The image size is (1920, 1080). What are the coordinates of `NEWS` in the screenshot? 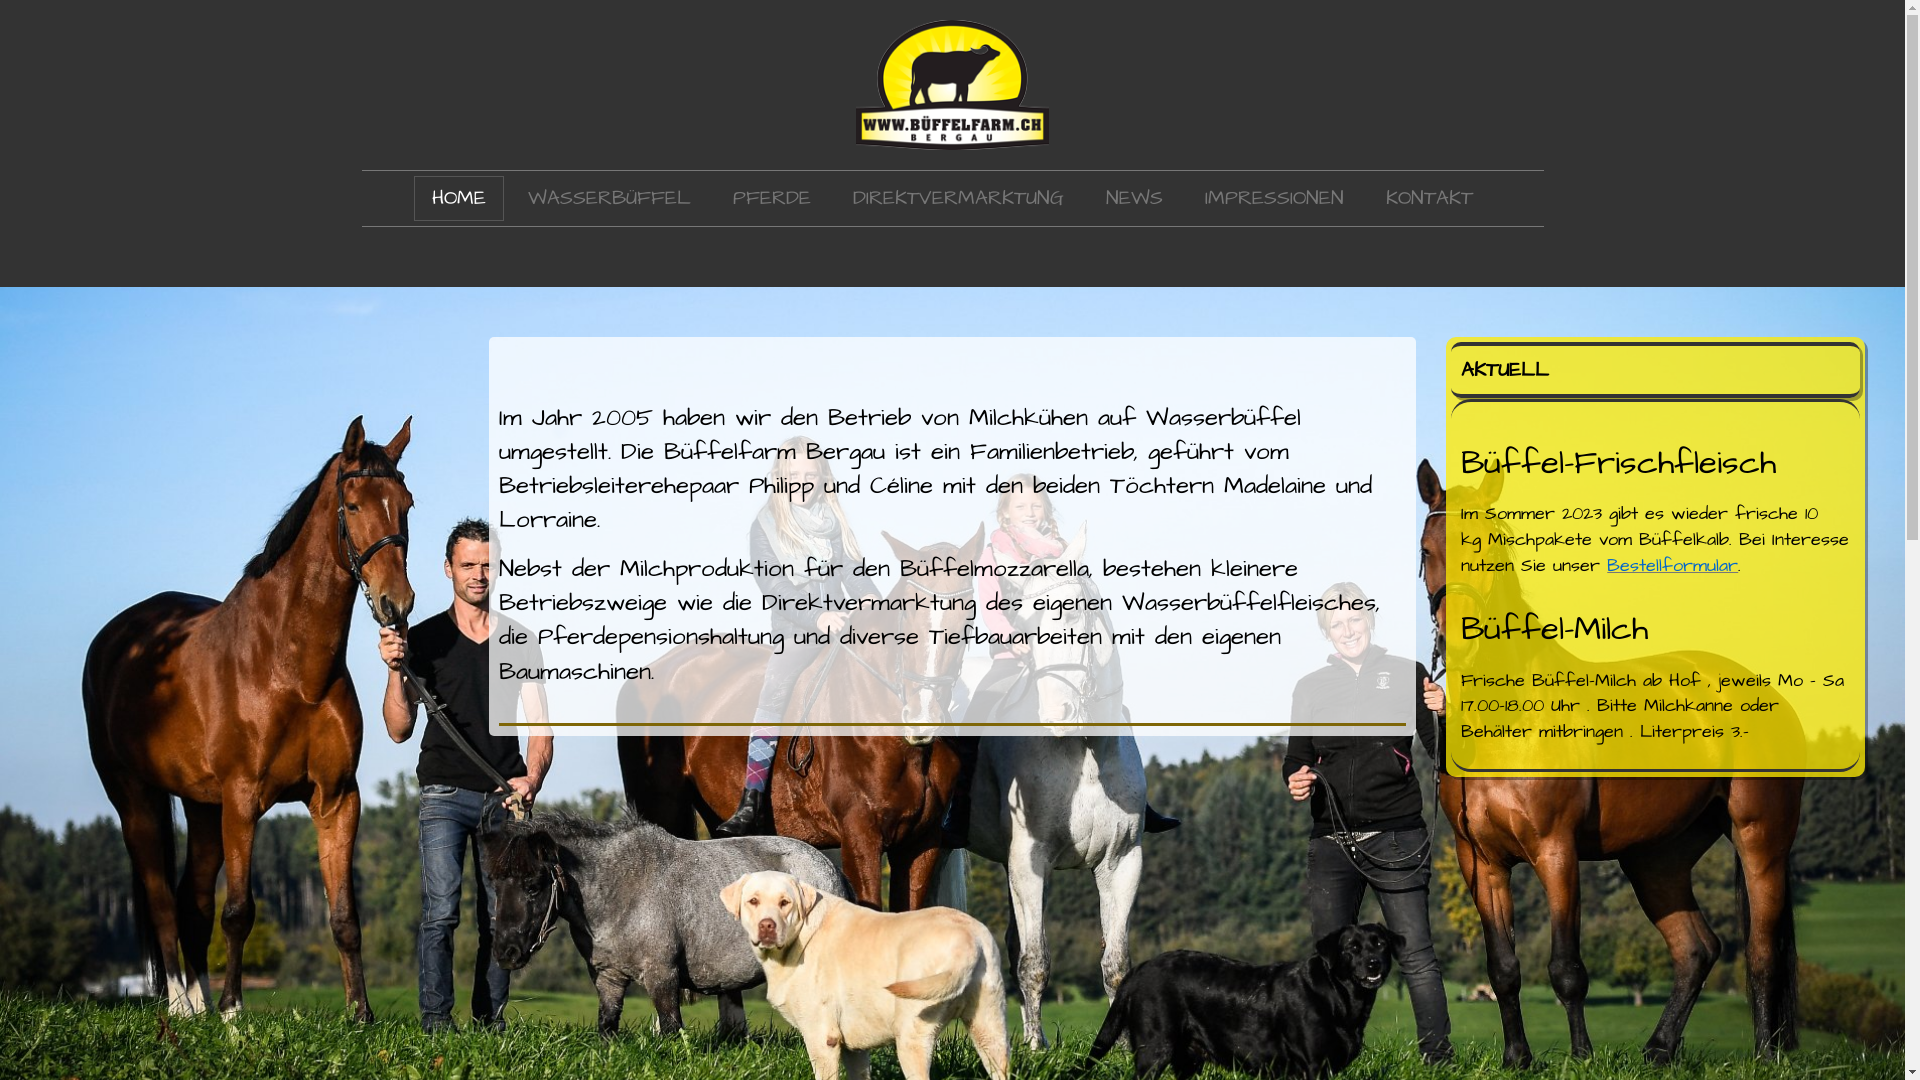 It's located at (1134, 198).